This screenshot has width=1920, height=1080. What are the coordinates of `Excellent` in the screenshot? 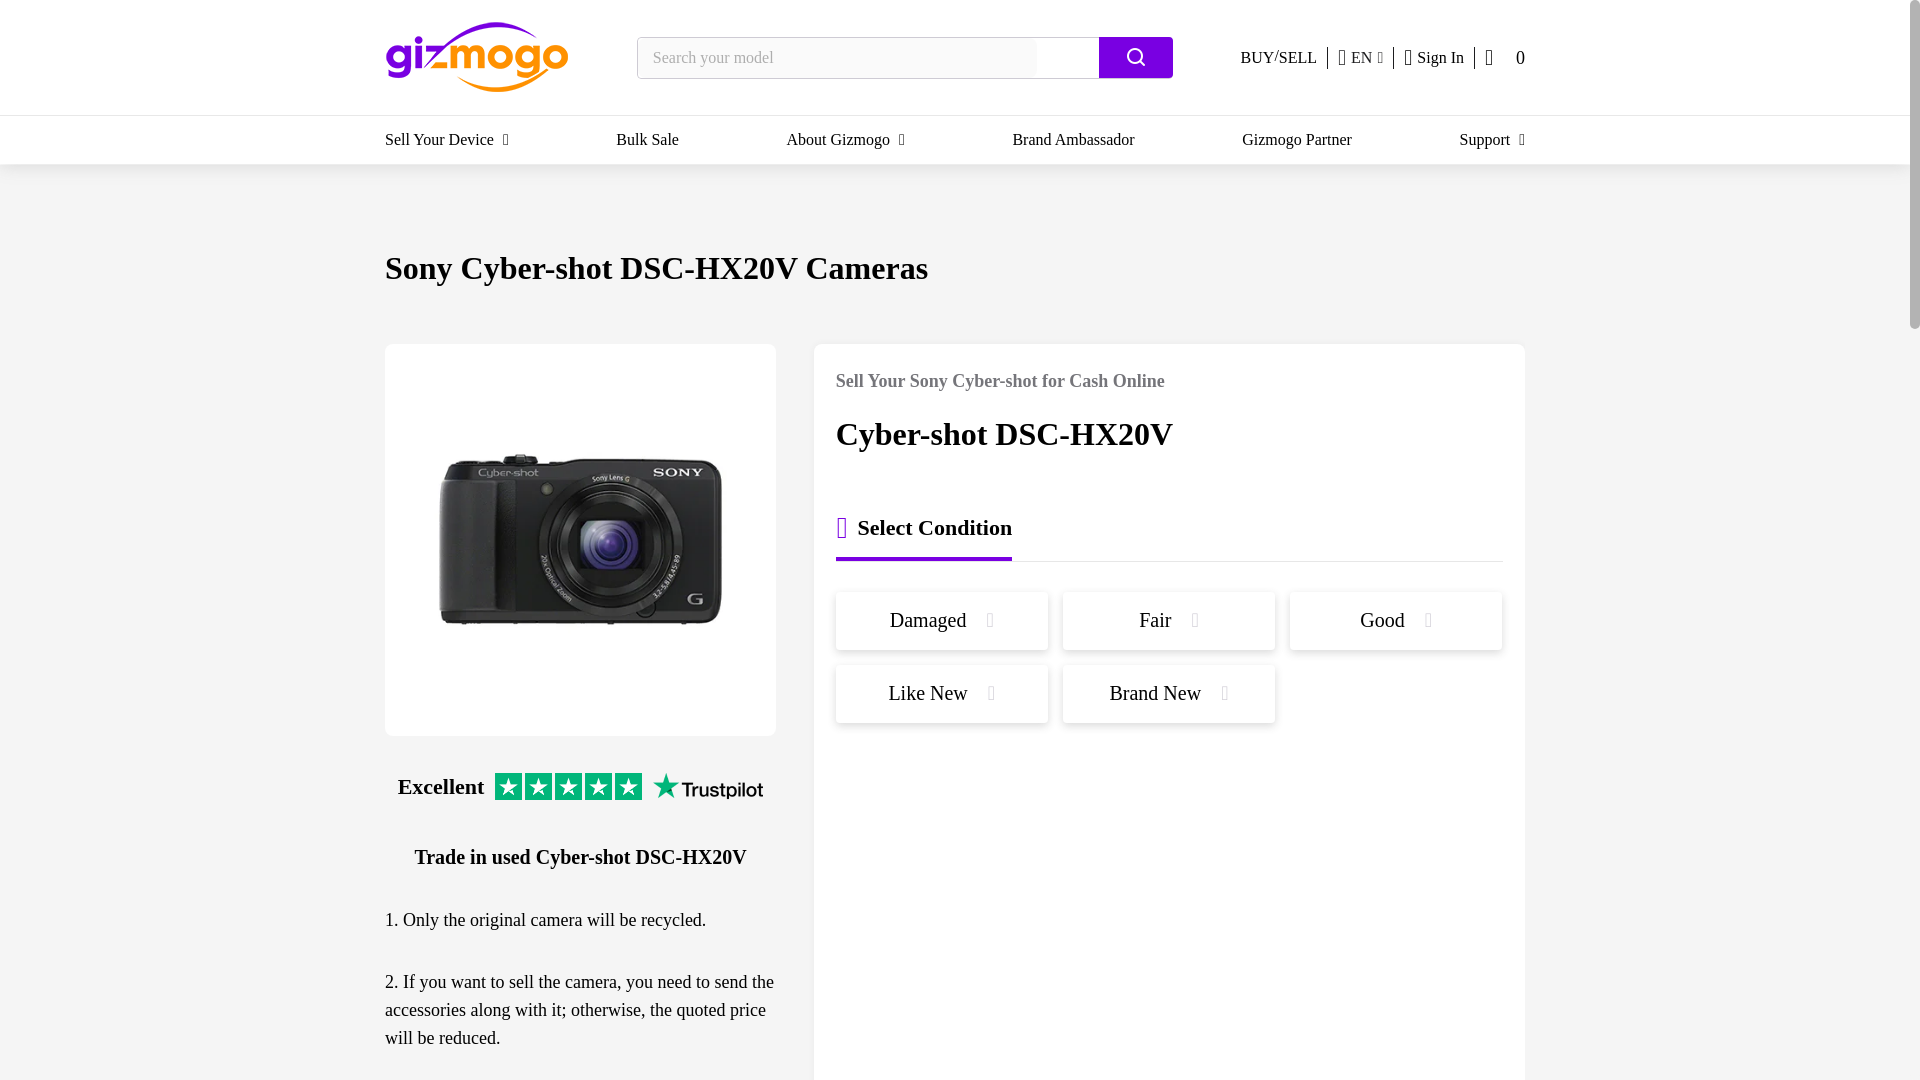 It's located at (580, 772).